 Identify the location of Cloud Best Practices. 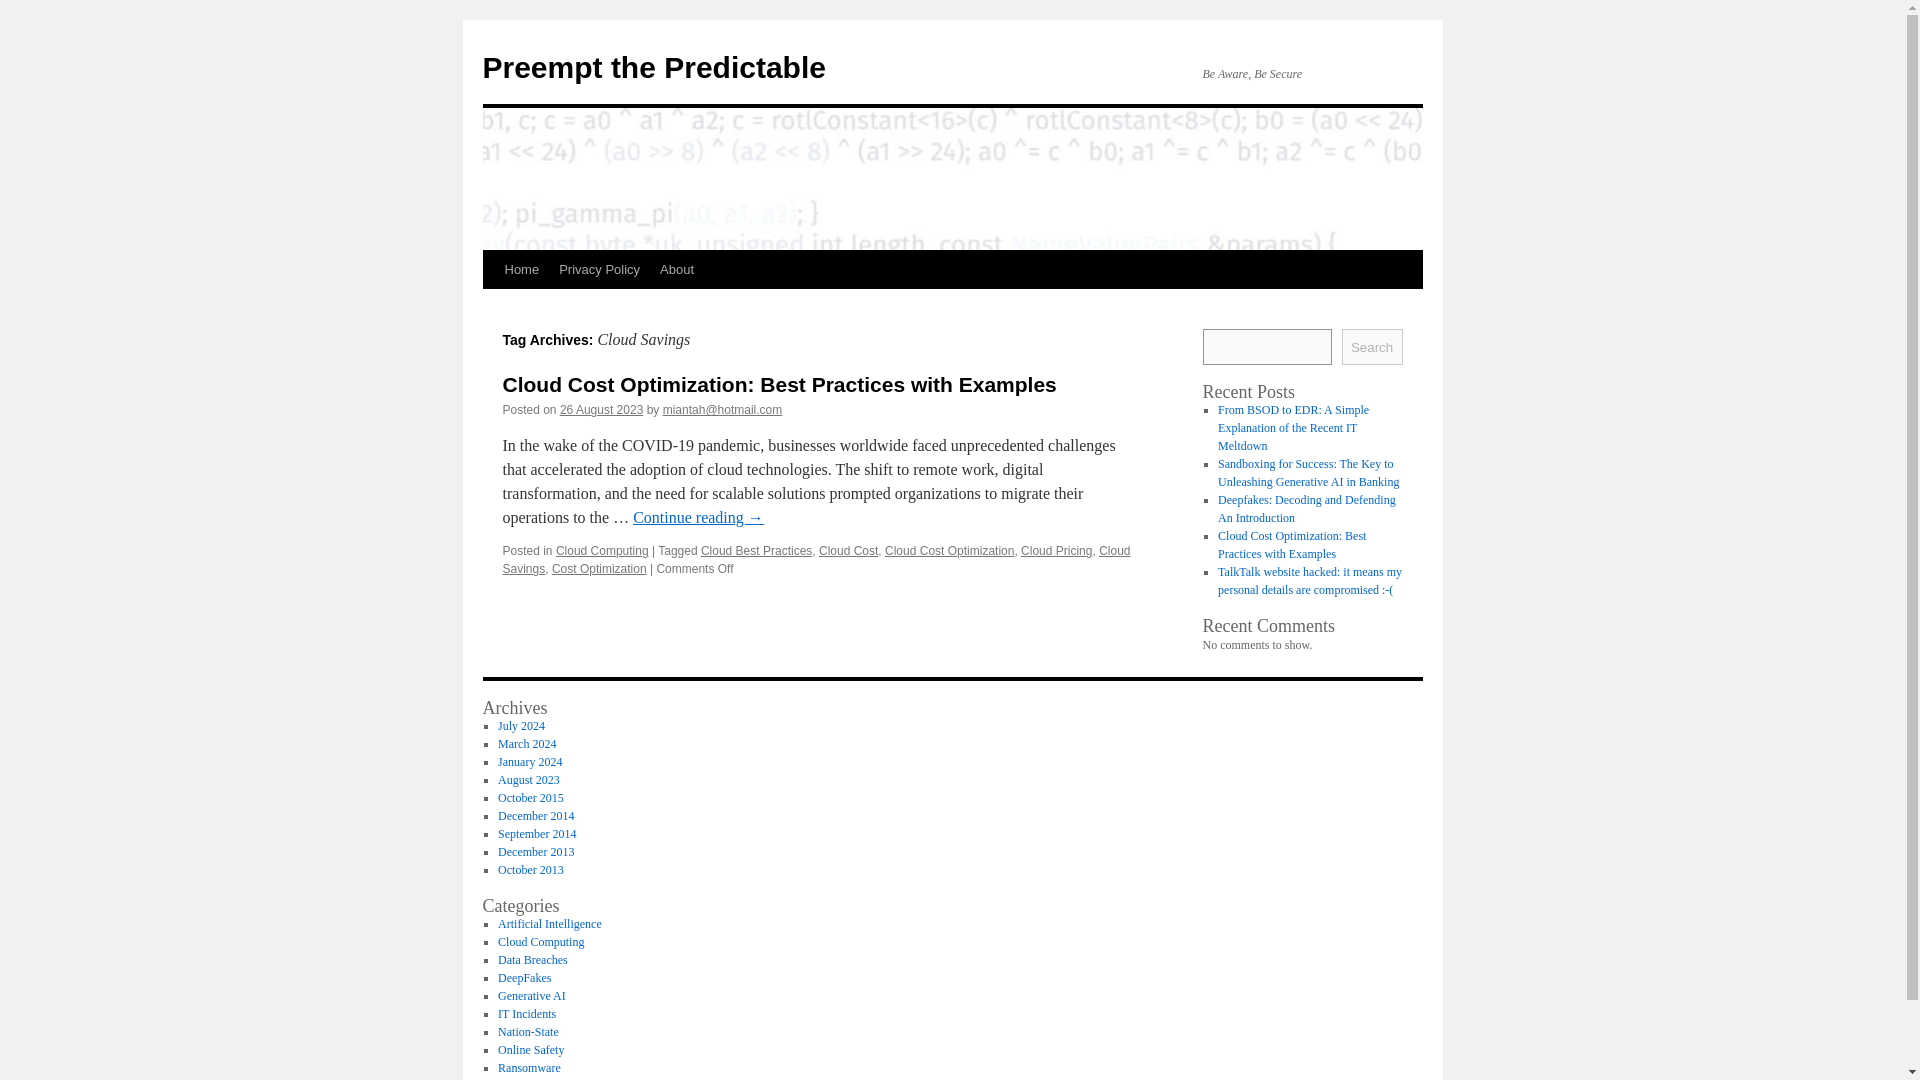
(756, 551).